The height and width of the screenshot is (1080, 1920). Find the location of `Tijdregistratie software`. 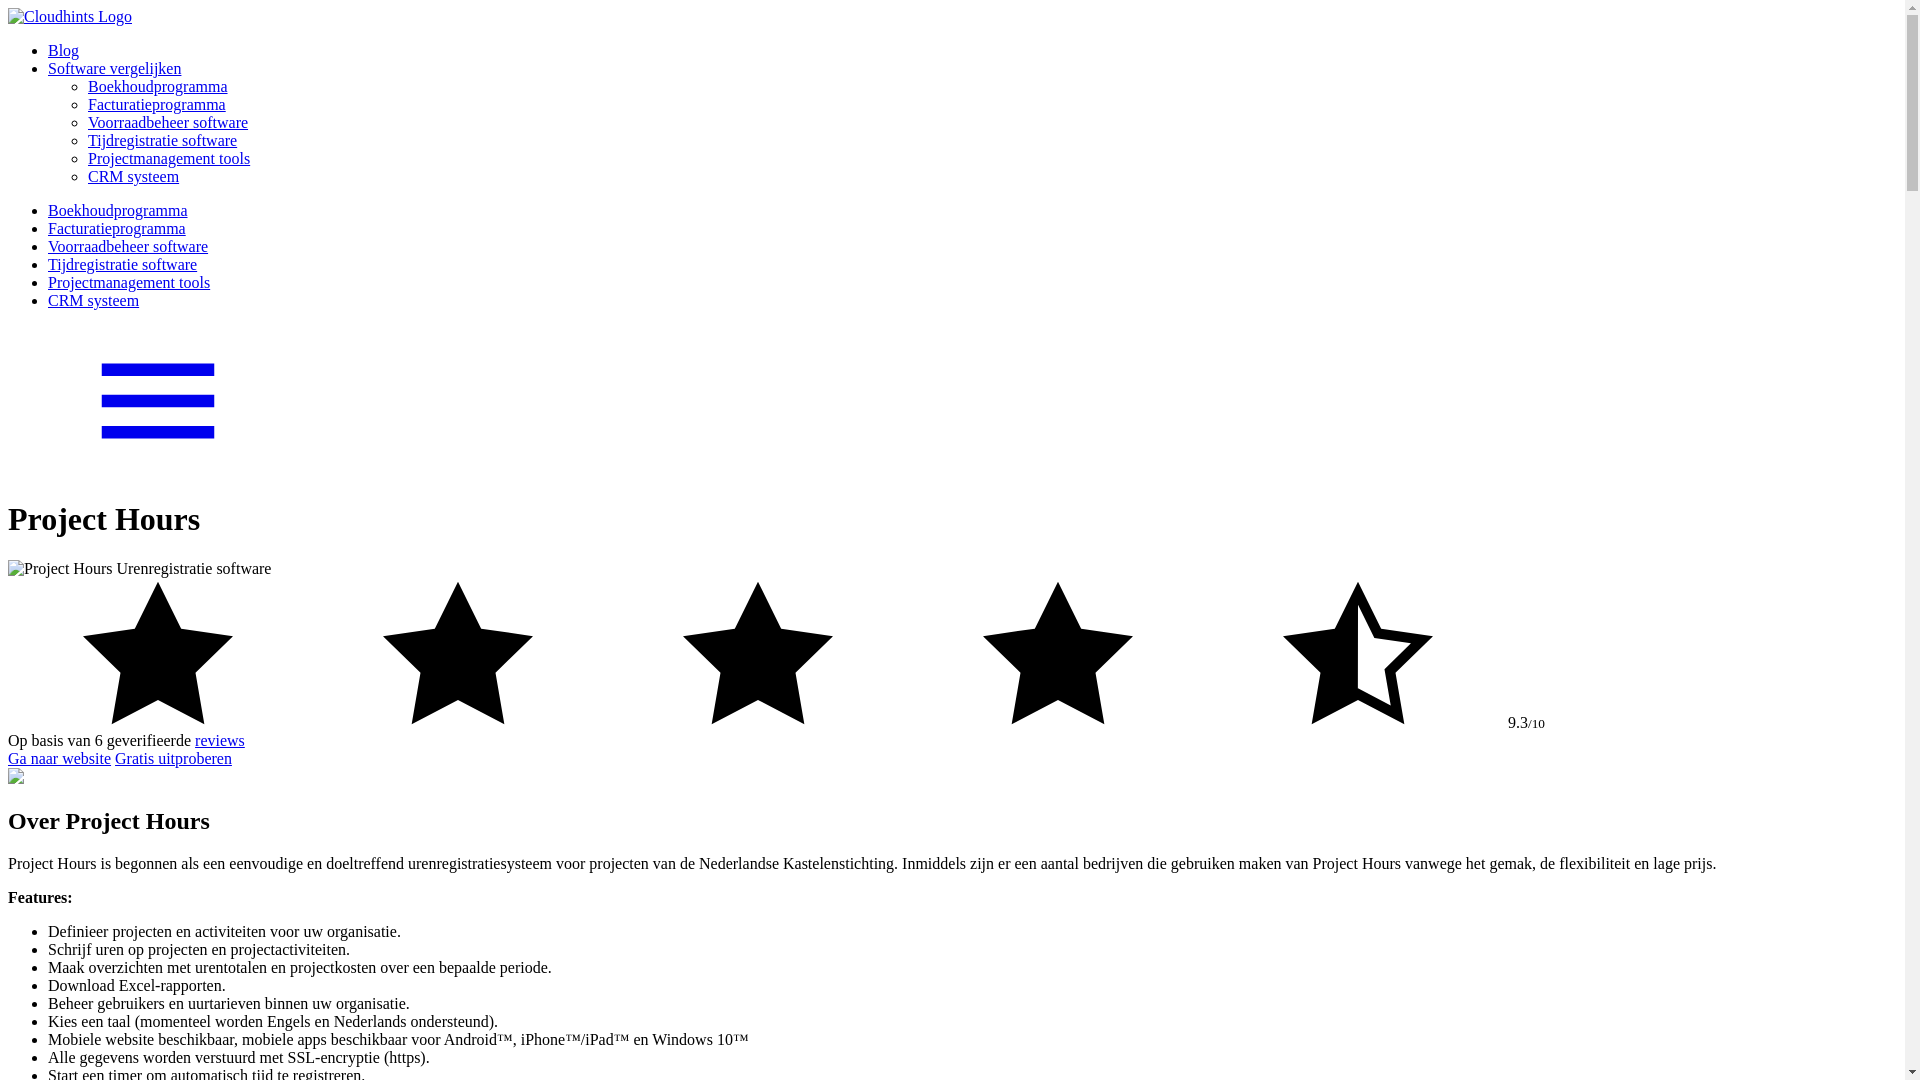

Tijdregistratie software is located at coordinates (162, 140).